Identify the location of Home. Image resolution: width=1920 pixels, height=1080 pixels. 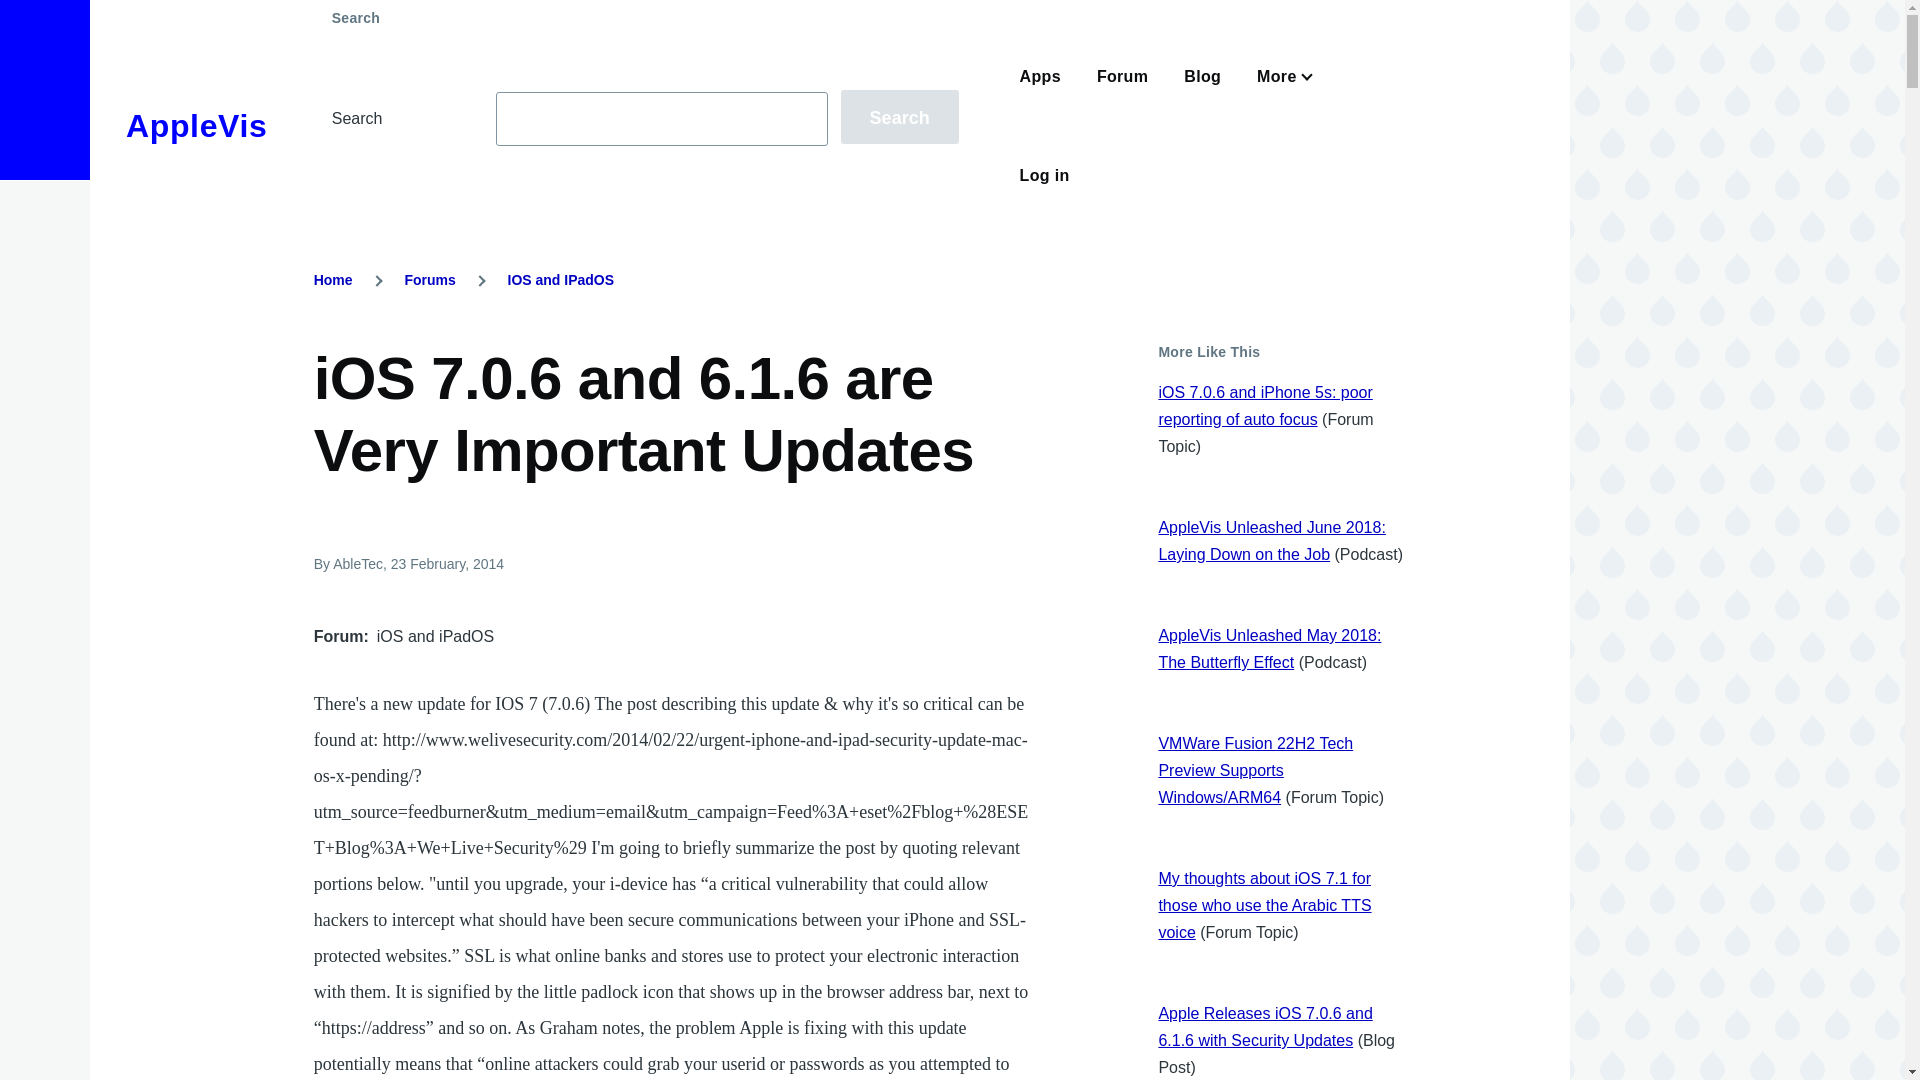
(334, 280).